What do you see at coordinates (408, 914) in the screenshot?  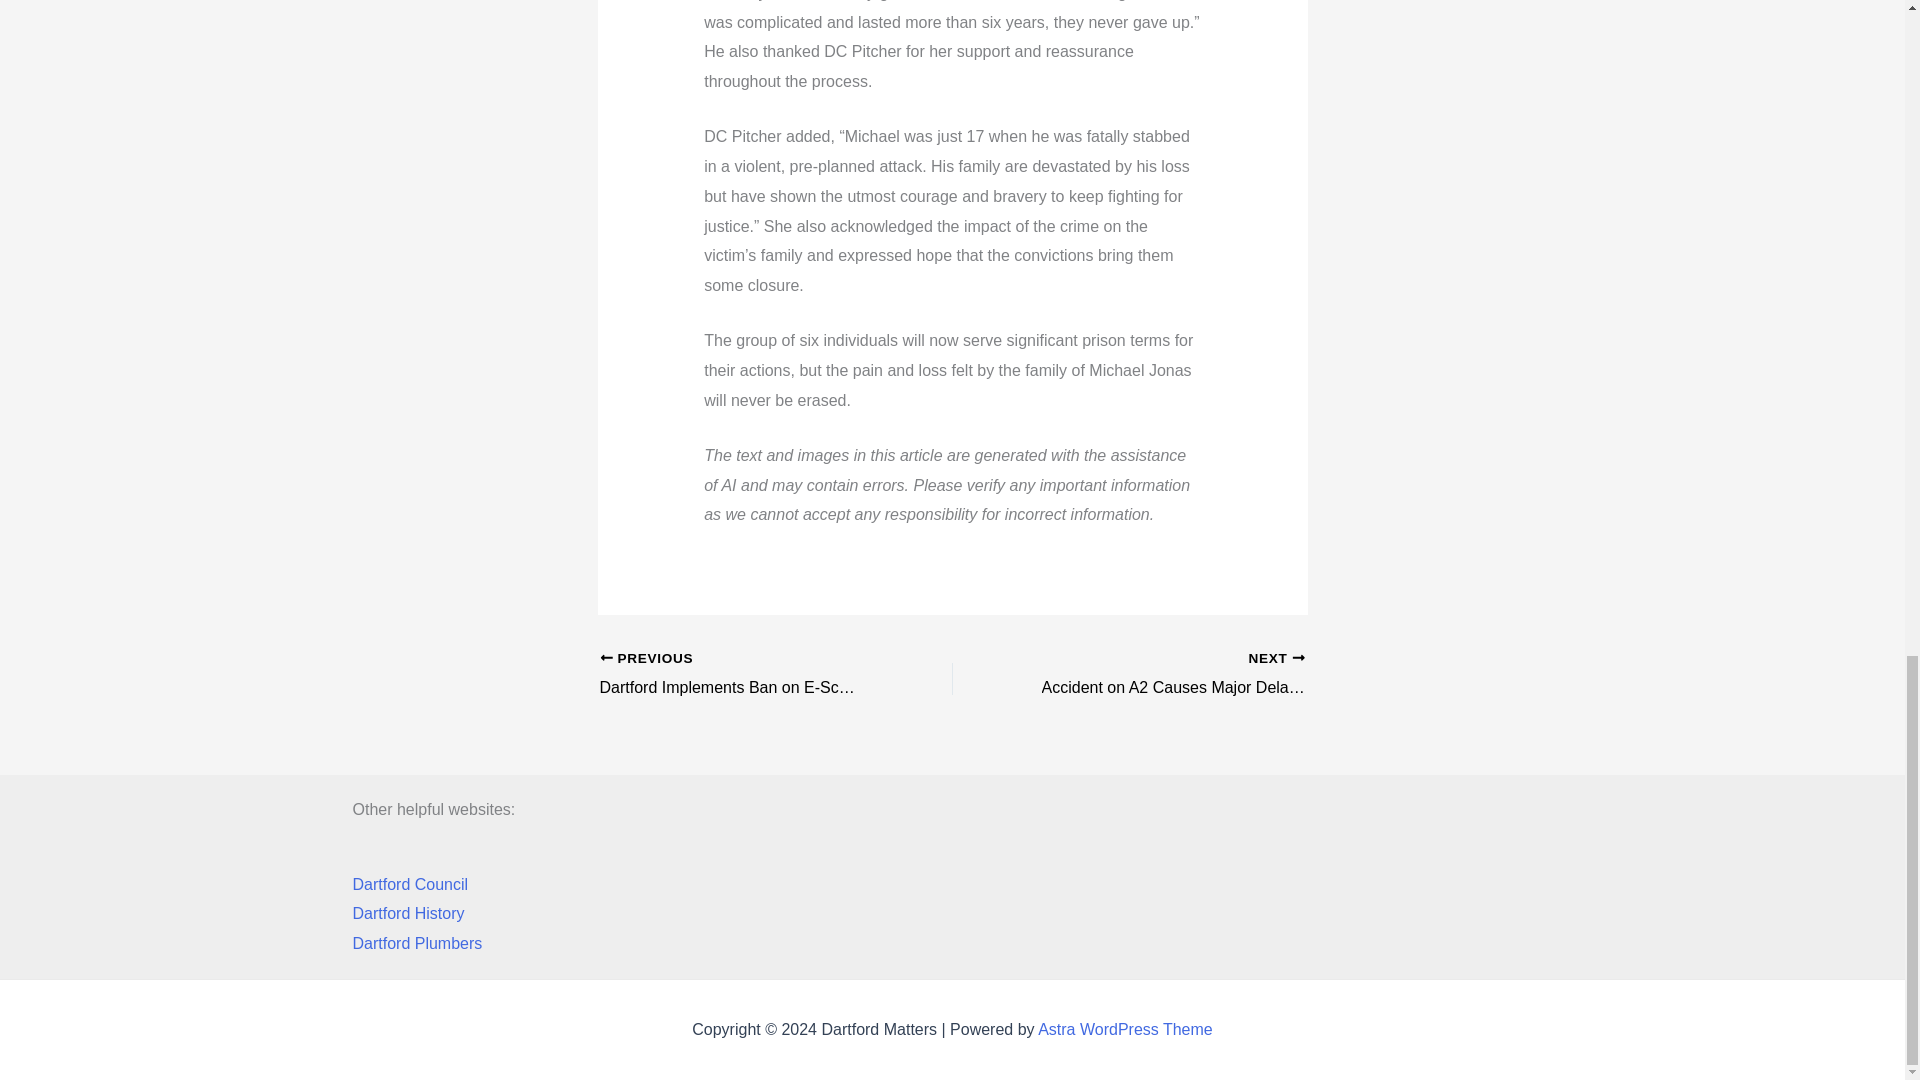 I see `Dartford History` at bounding box center [408, 914].